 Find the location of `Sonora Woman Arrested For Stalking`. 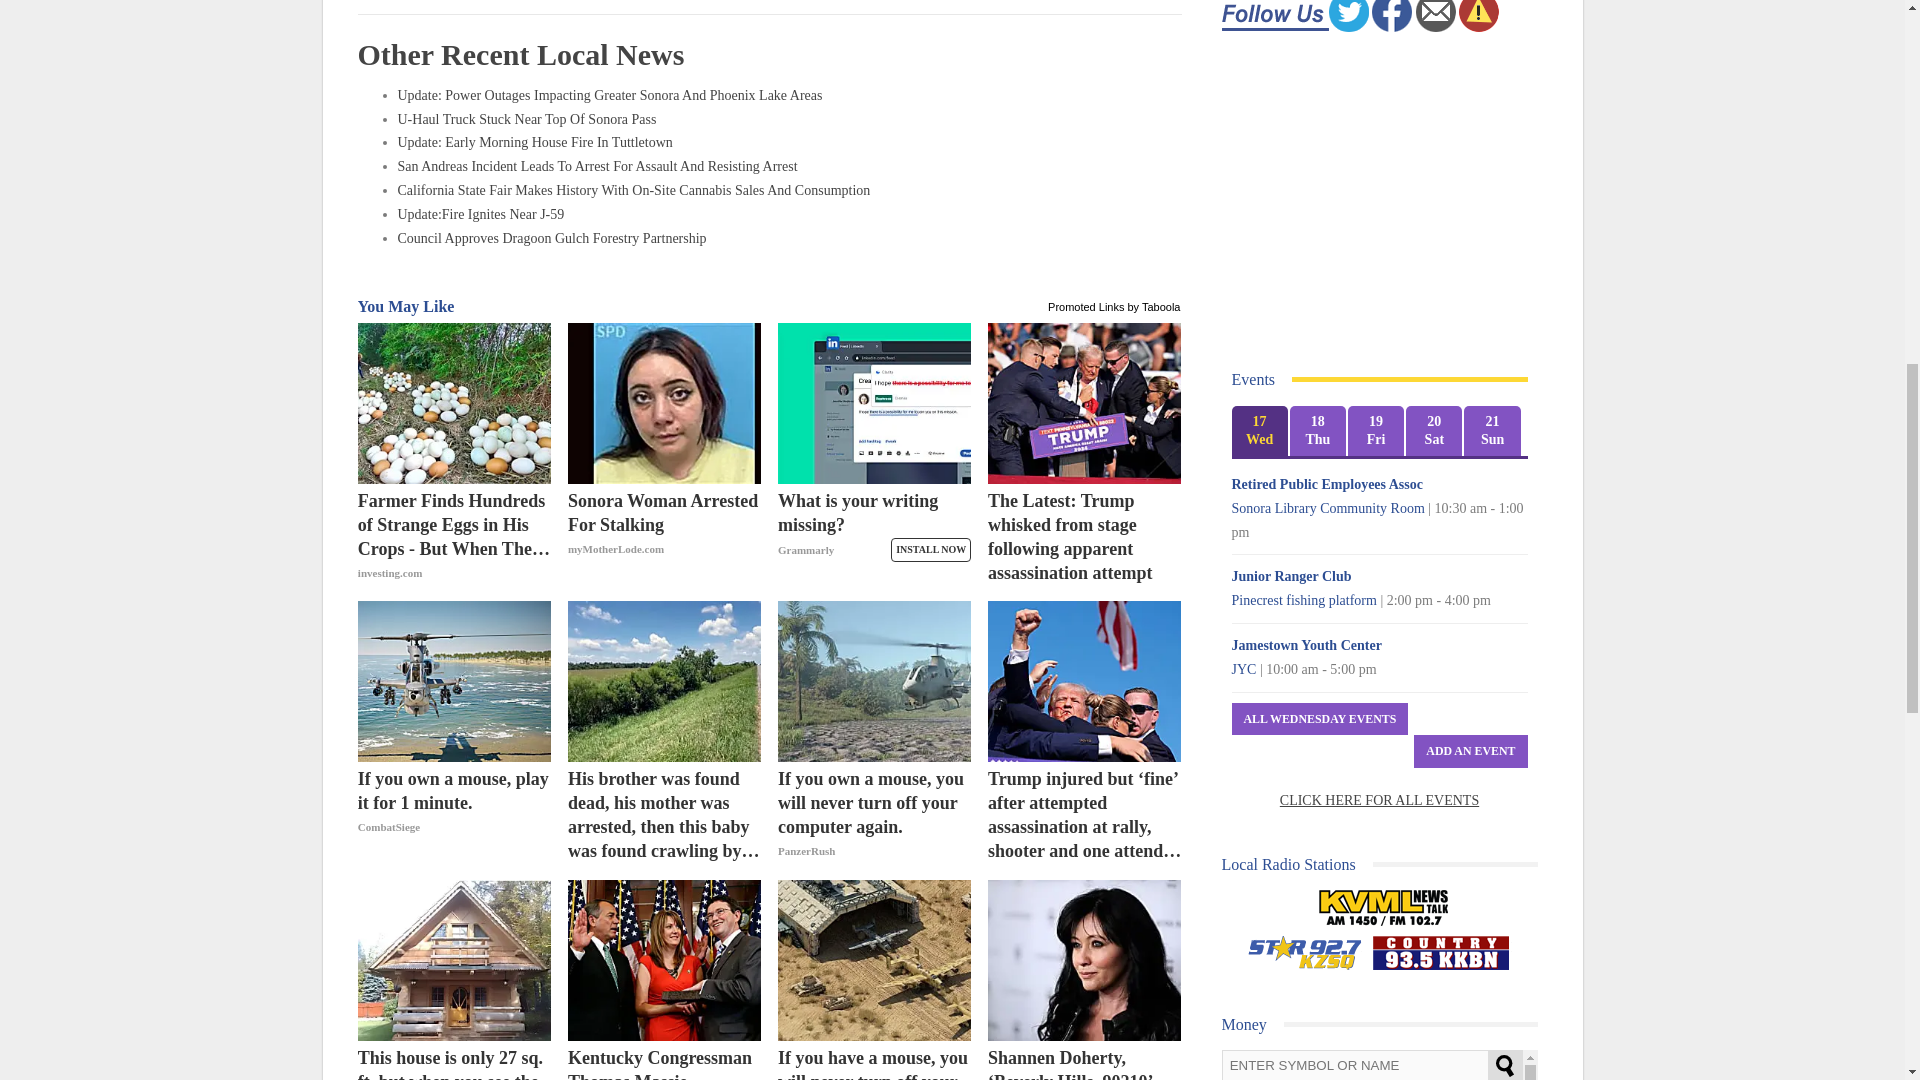

Sonora Woman Arrested For Stalking is located at coordinates (664, 537).